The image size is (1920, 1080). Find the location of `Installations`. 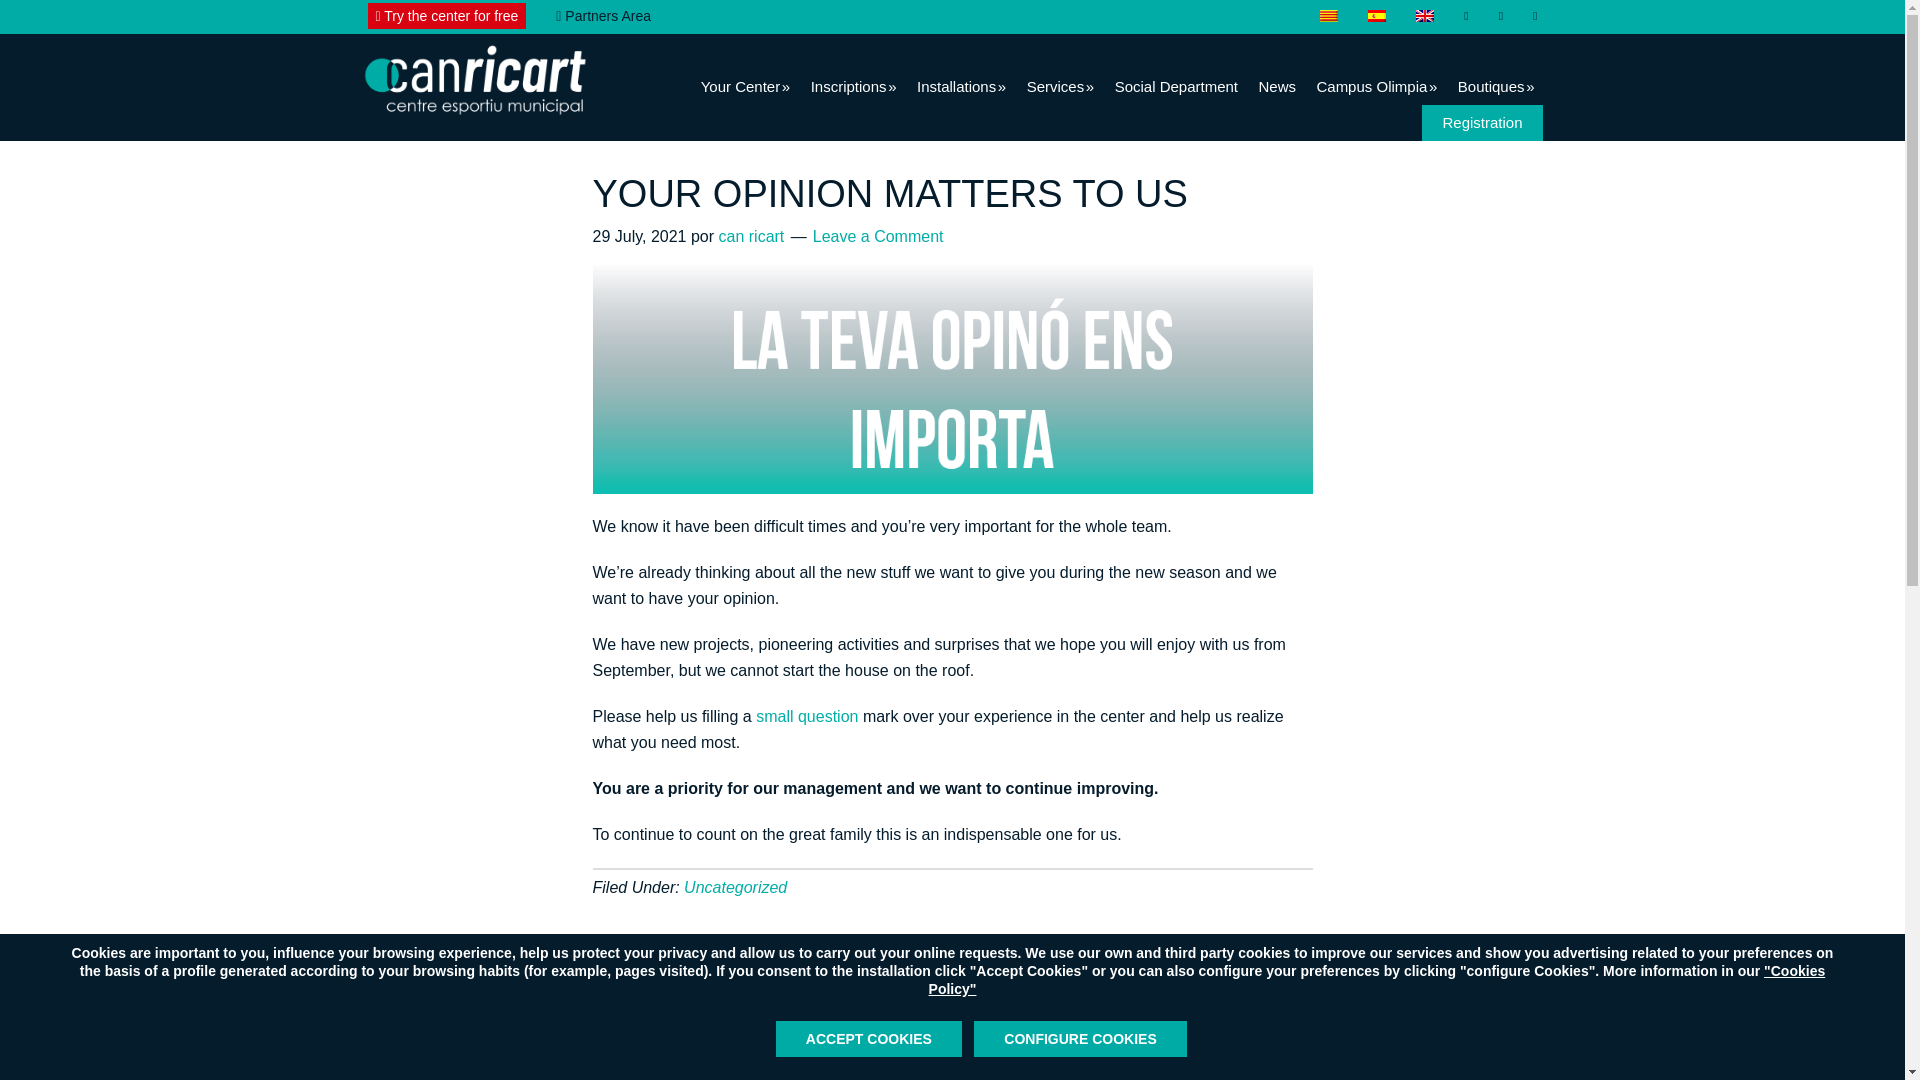

Installations is located at coordinates (960, 86).